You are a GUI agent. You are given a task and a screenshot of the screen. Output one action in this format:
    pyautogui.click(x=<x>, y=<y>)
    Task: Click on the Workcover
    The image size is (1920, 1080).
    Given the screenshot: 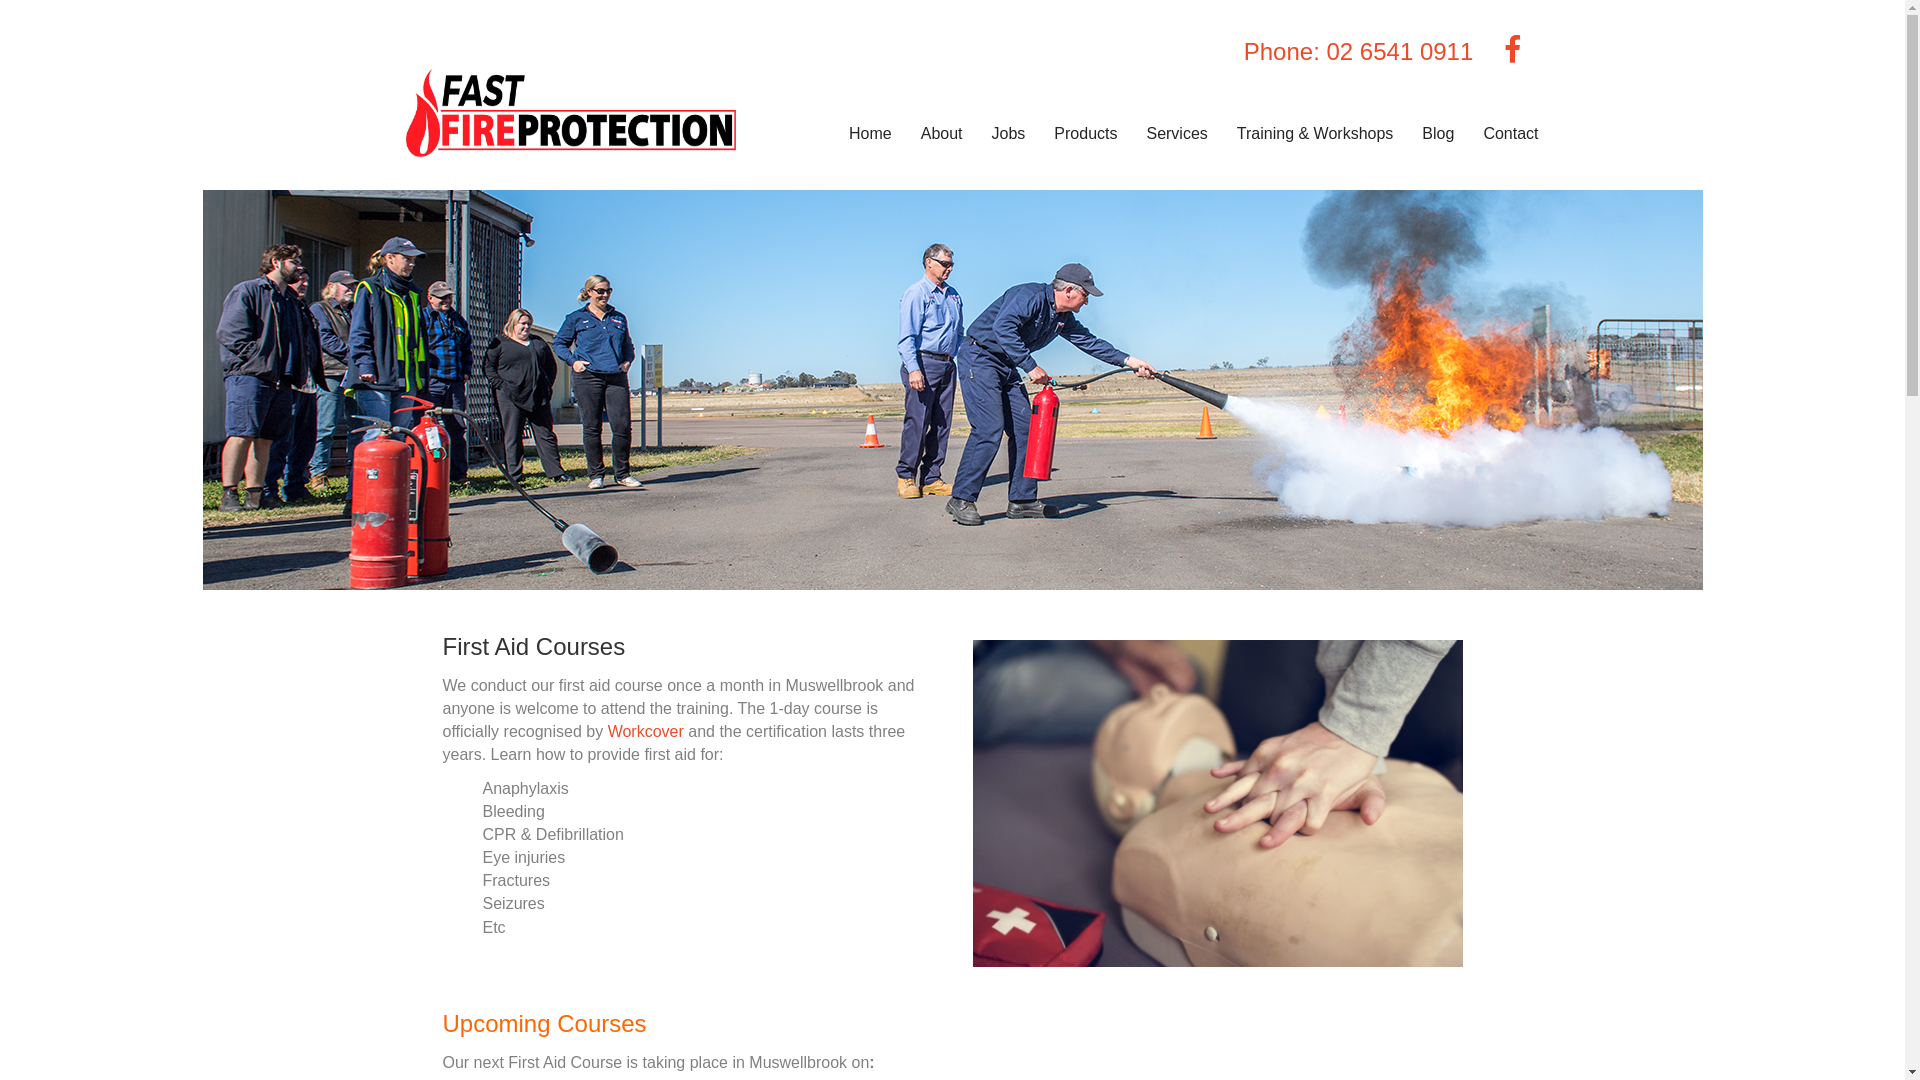 What is the action you would take?
    pyautogui.click(x=646, y=732)
    